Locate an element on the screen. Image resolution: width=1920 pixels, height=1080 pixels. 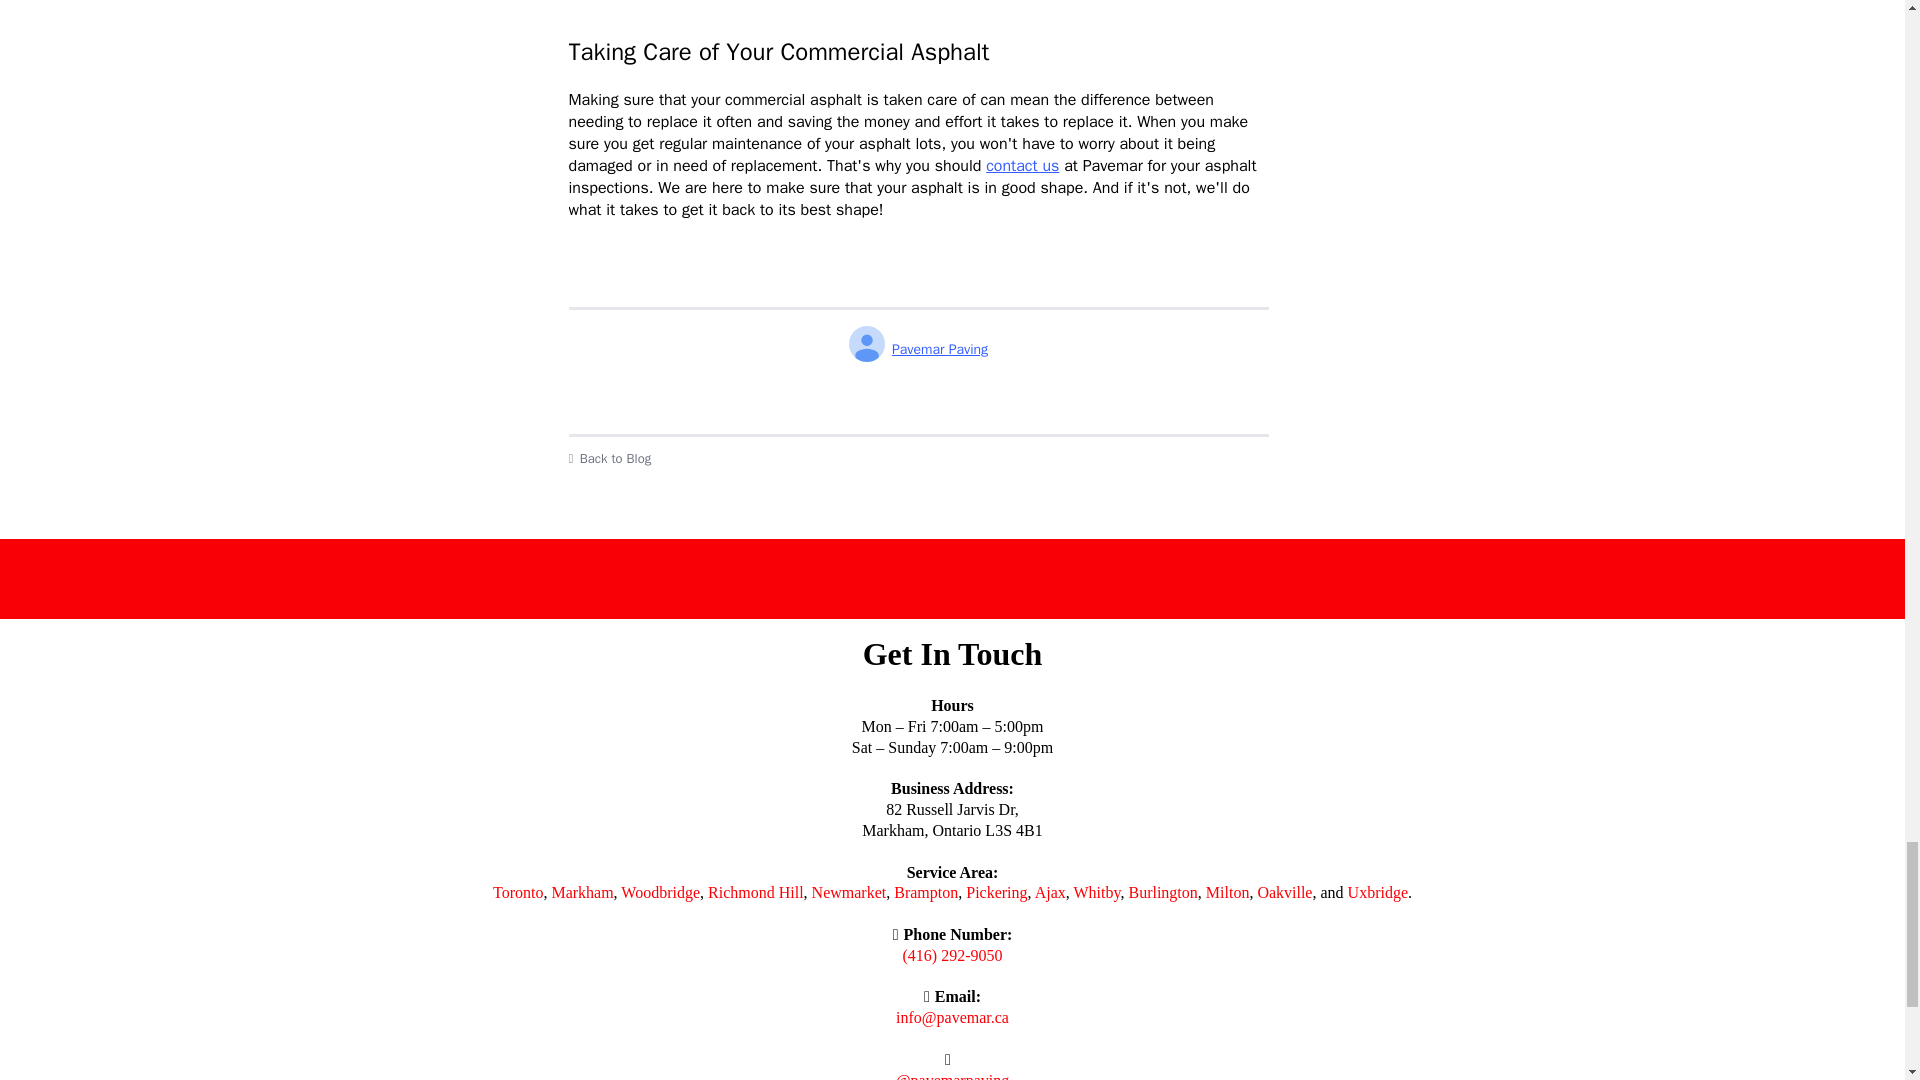
Woodbridge is located at coordinates (660, 892).